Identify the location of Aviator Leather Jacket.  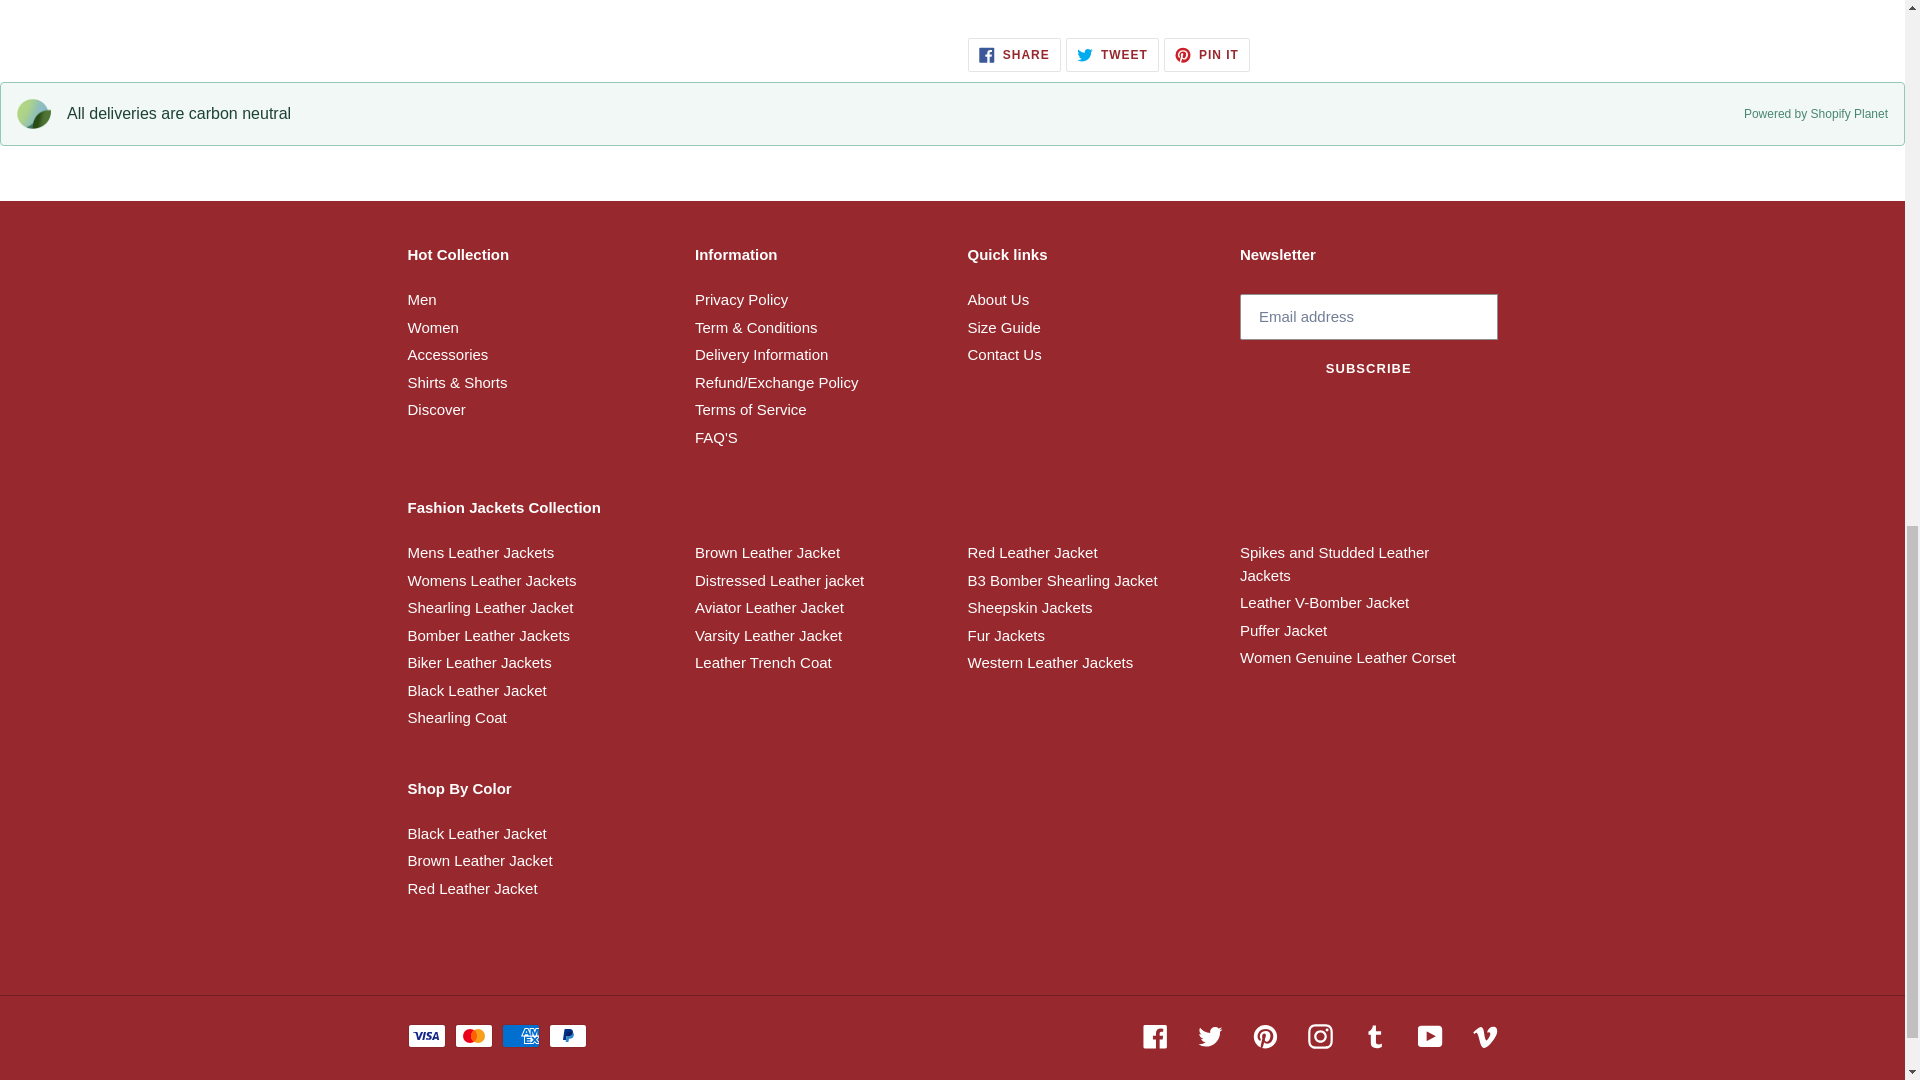
(770, 607).